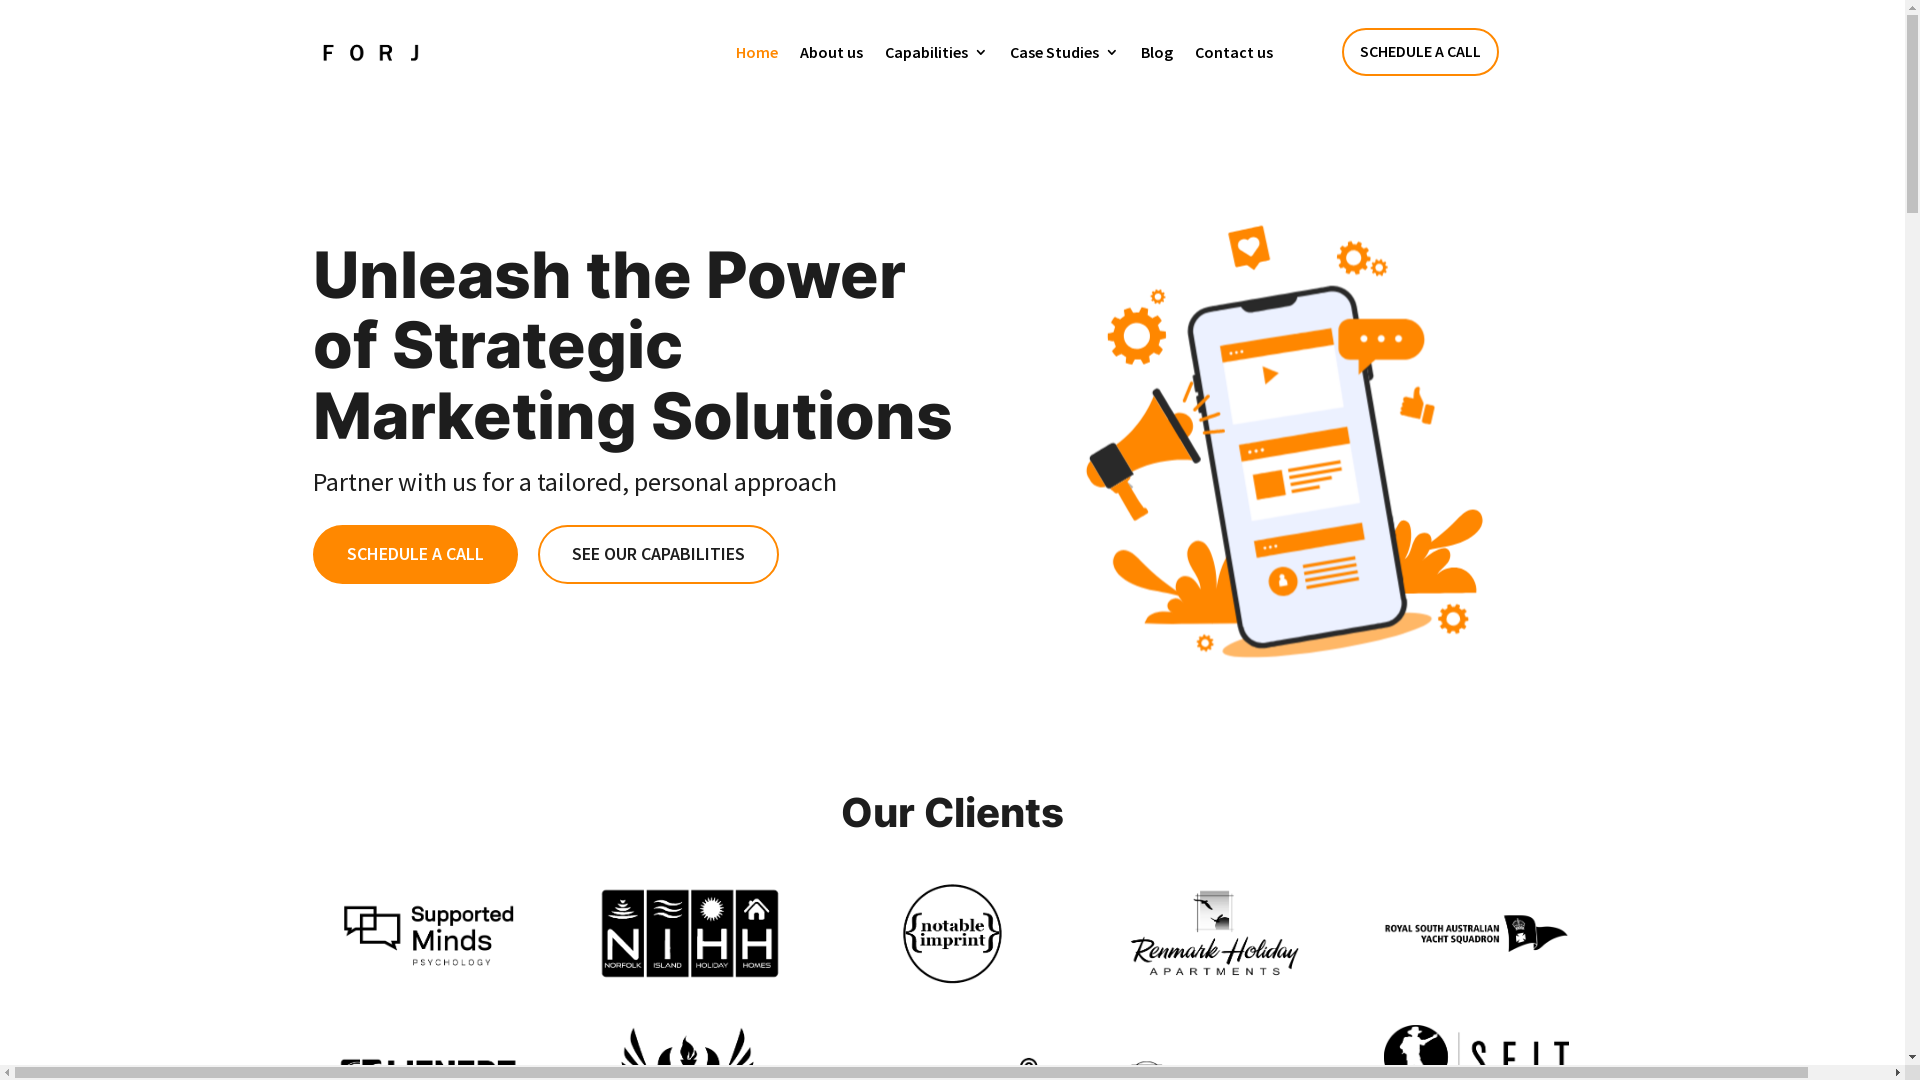  What do you see at coordinates (1233, 52) in the screenshot?
I see `Contact us` at bounding box center [1233, 52].